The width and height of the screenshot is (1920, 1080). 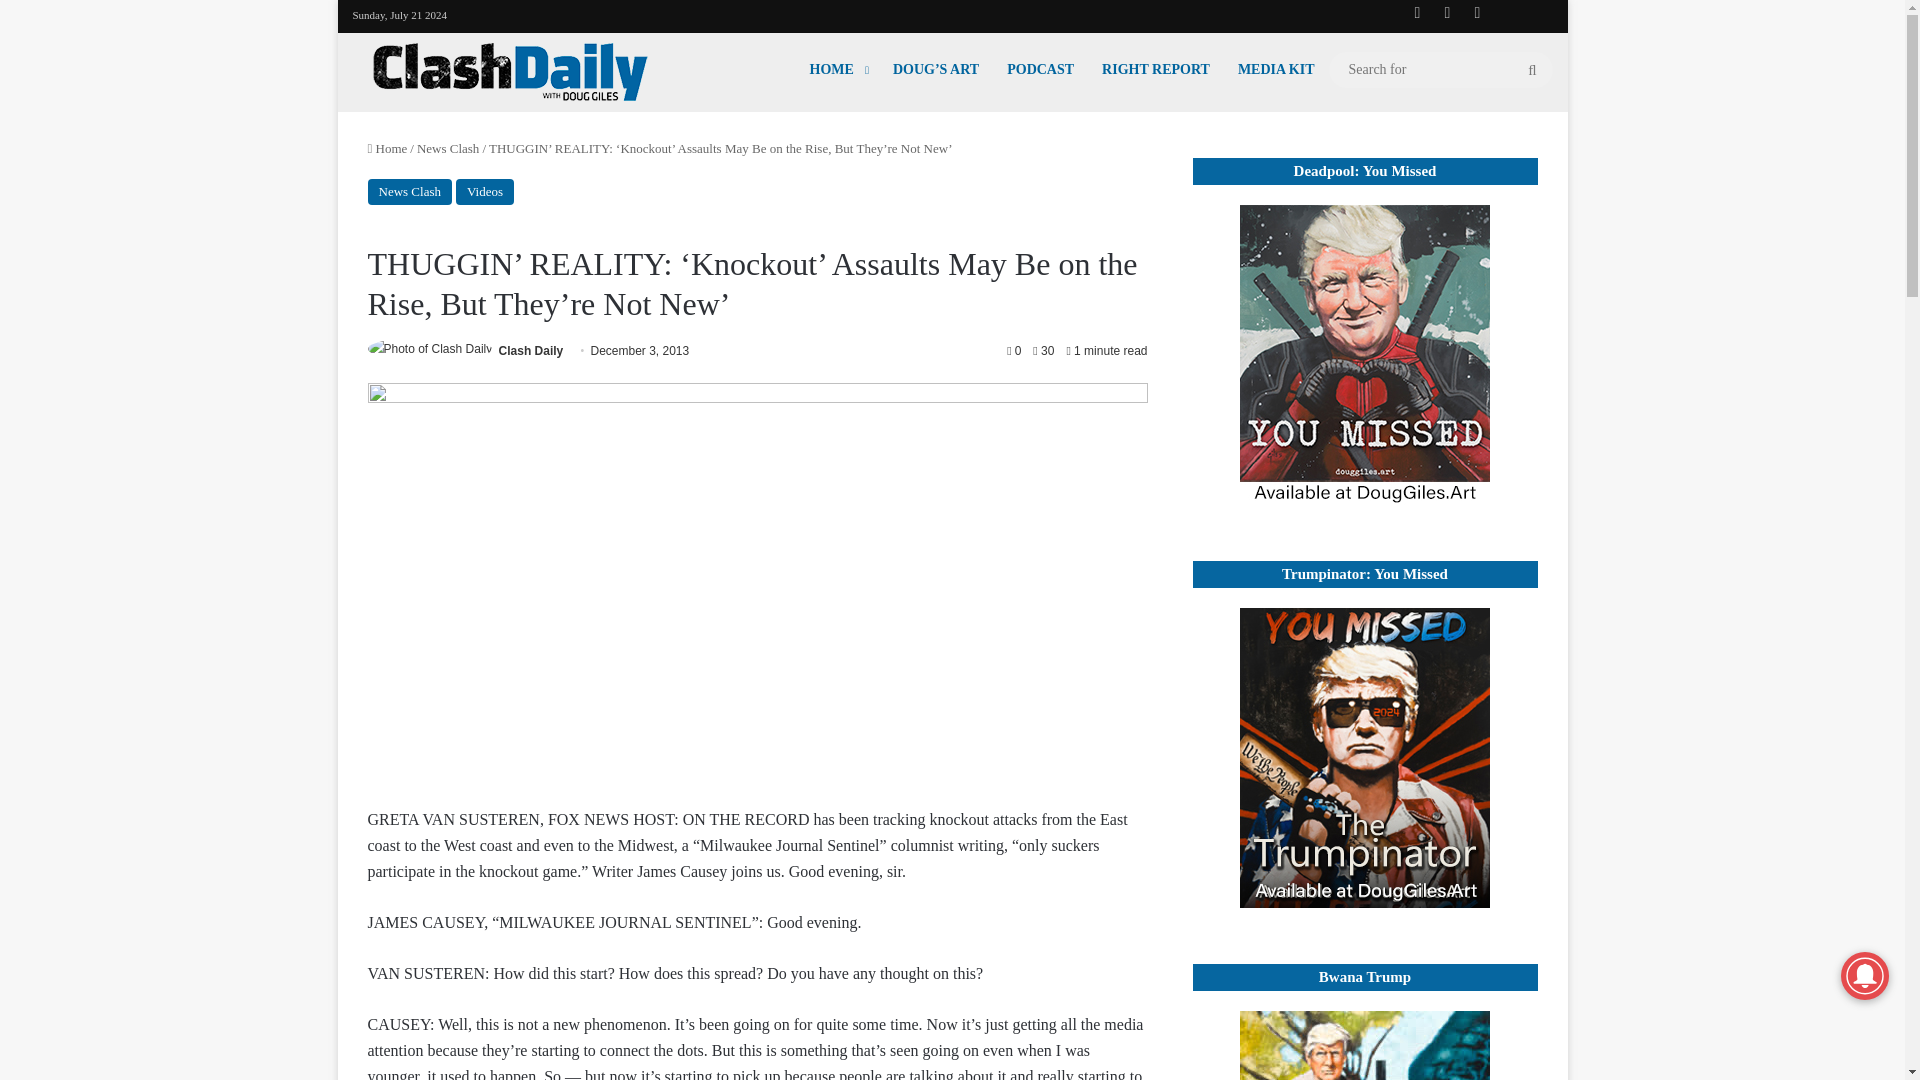 I want to click on PODCAST, so click(x=1040, y=69).